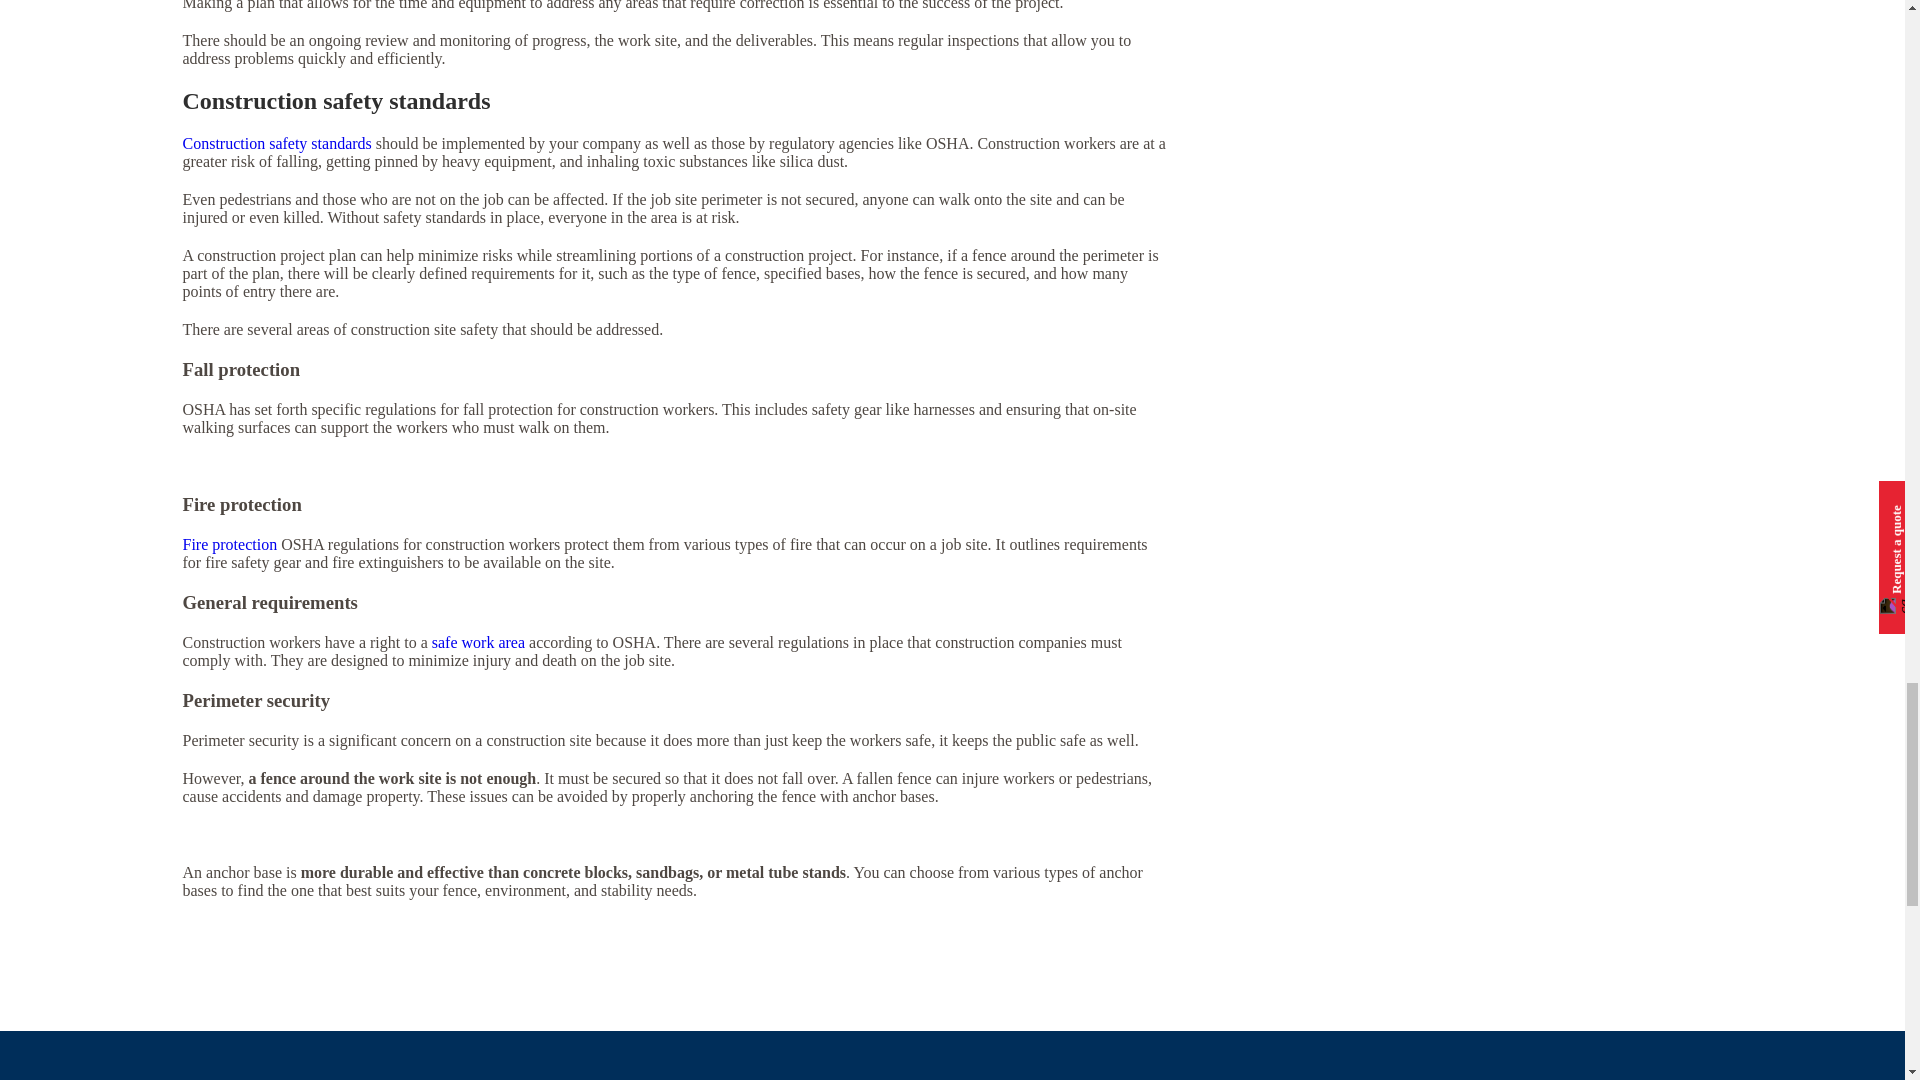 This screenshot has height=1080, width=1920. I want to click on Construction safety standards, so click(276, 144).